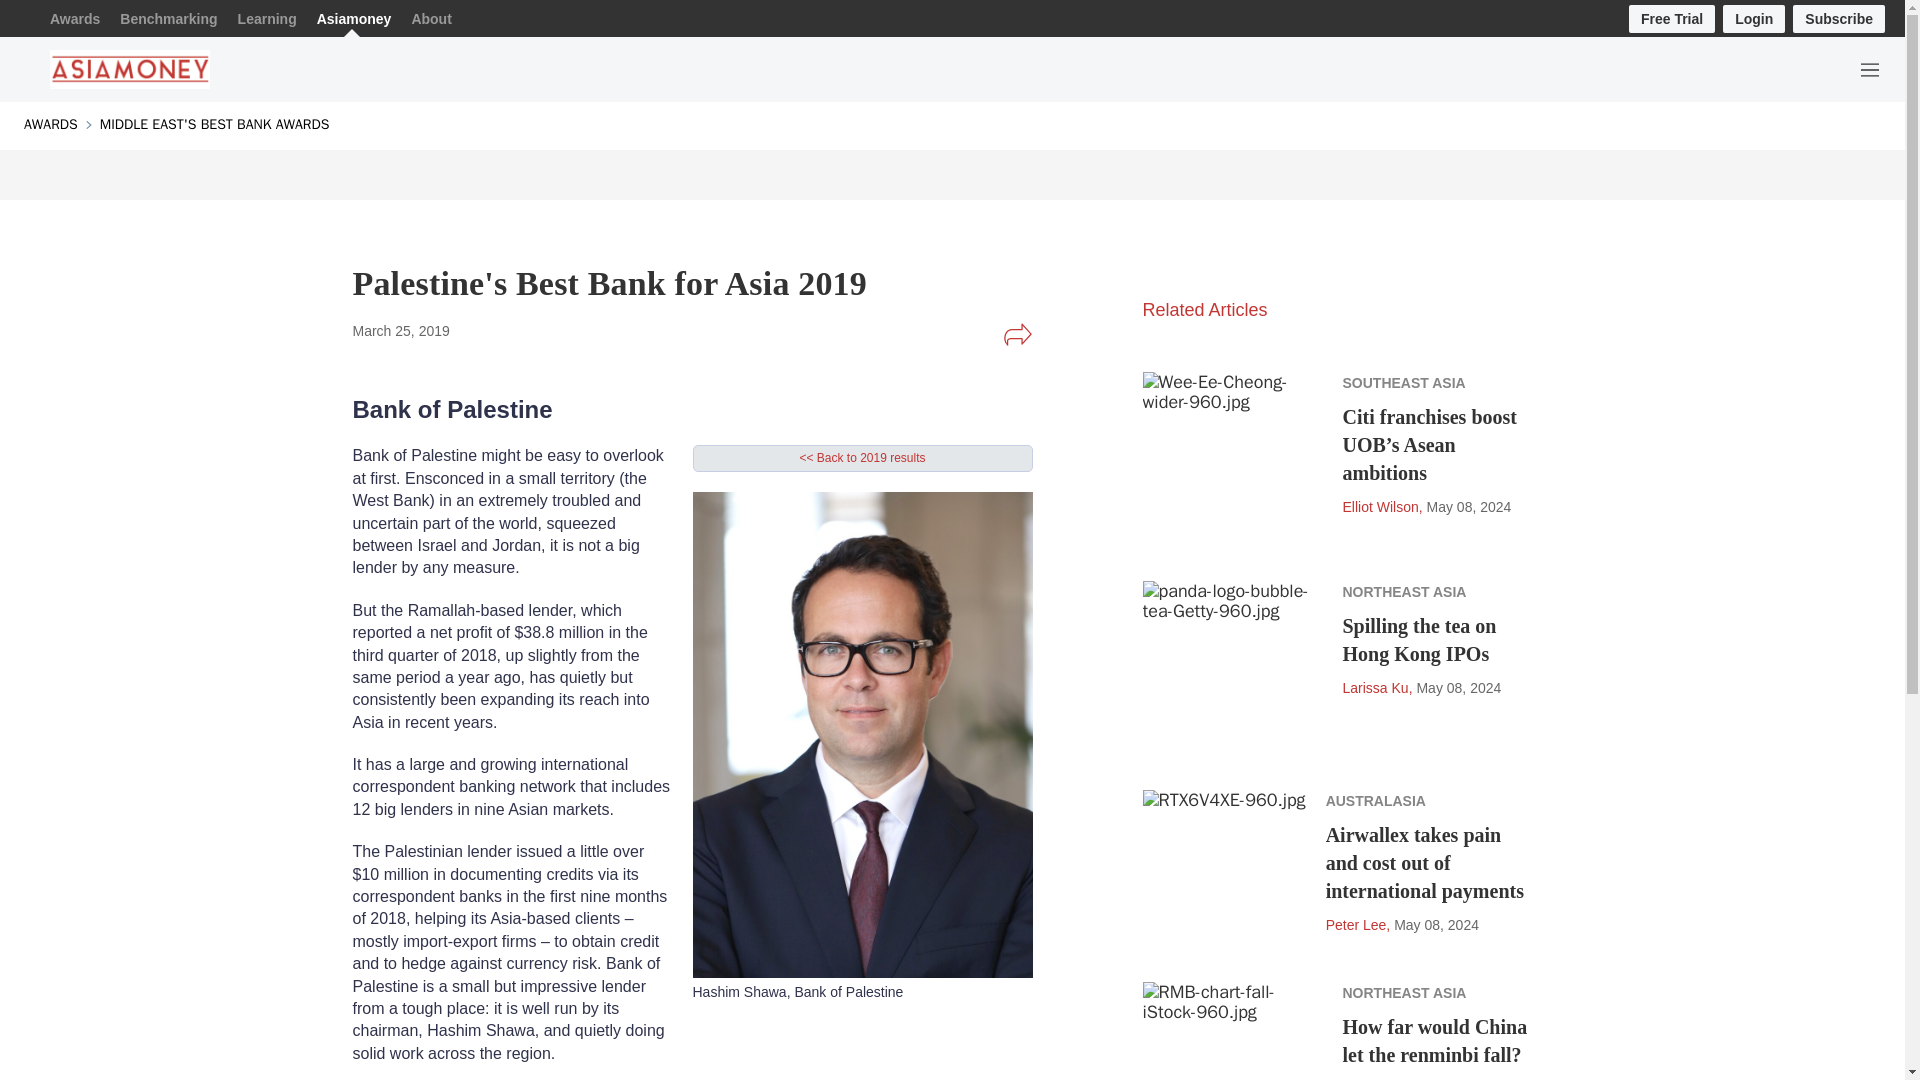  Describe the element at coordinates (1017, 334) in the screenshot. I see `Share` at that location.